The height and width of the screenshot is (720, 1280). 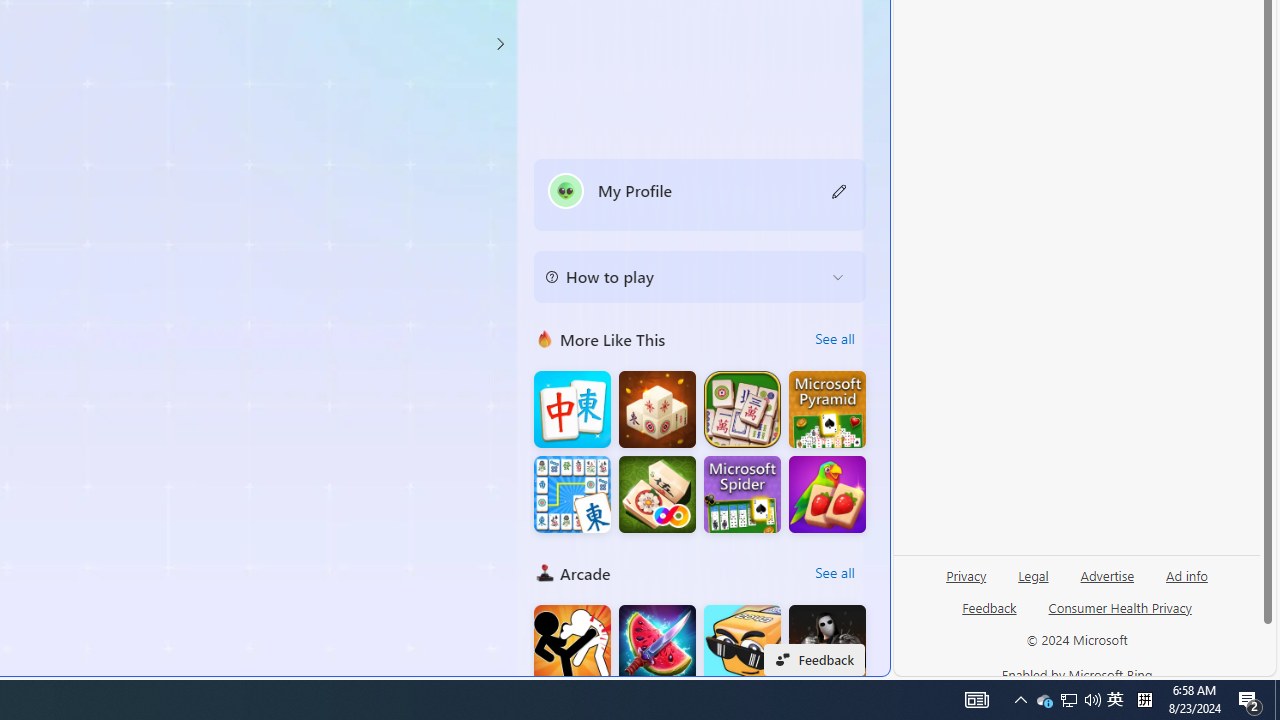 What do you see at coordinates (834, 572) in the screenshot?
I see `See all` at bounding box center [834, 572].